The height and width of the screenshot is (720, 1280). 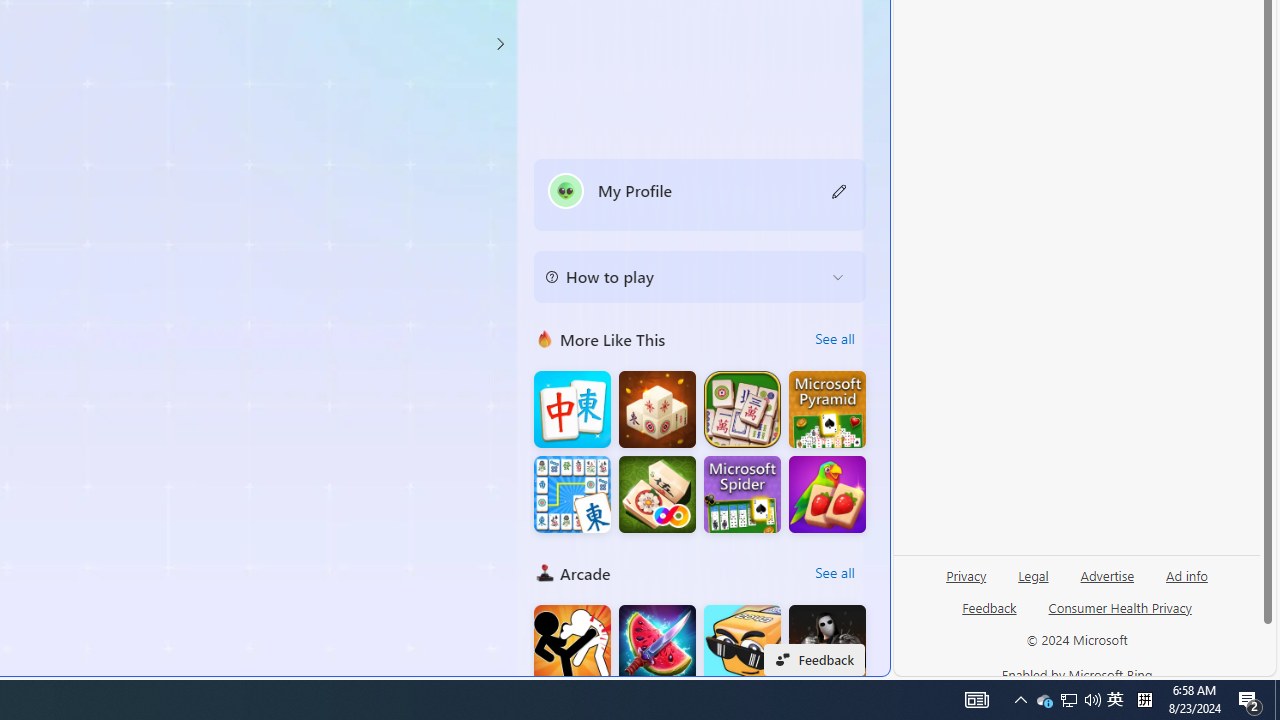 What do you see at coordinates (834, 572) in the screenshot?
I see `See all` at bounding box center [834, 572].